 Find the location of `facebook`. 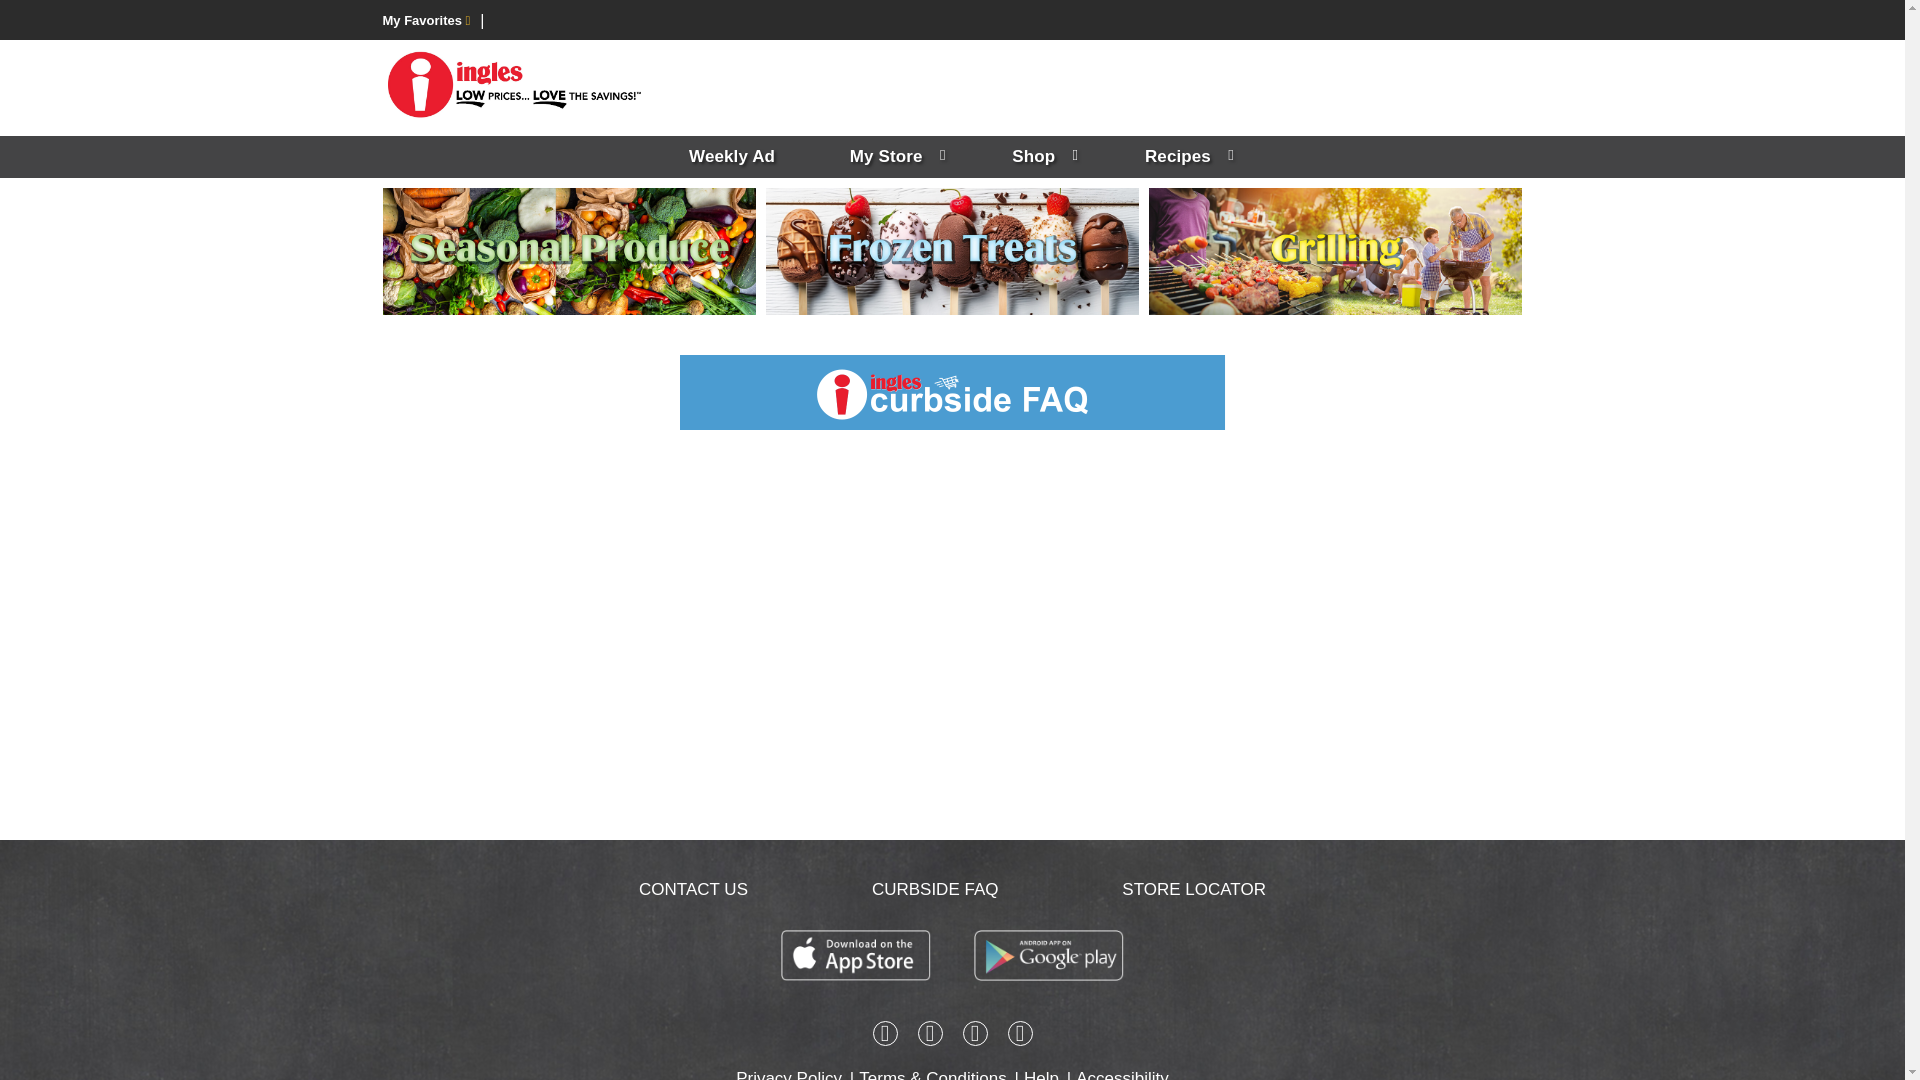

facebook is located at coordinates (884, 1036).